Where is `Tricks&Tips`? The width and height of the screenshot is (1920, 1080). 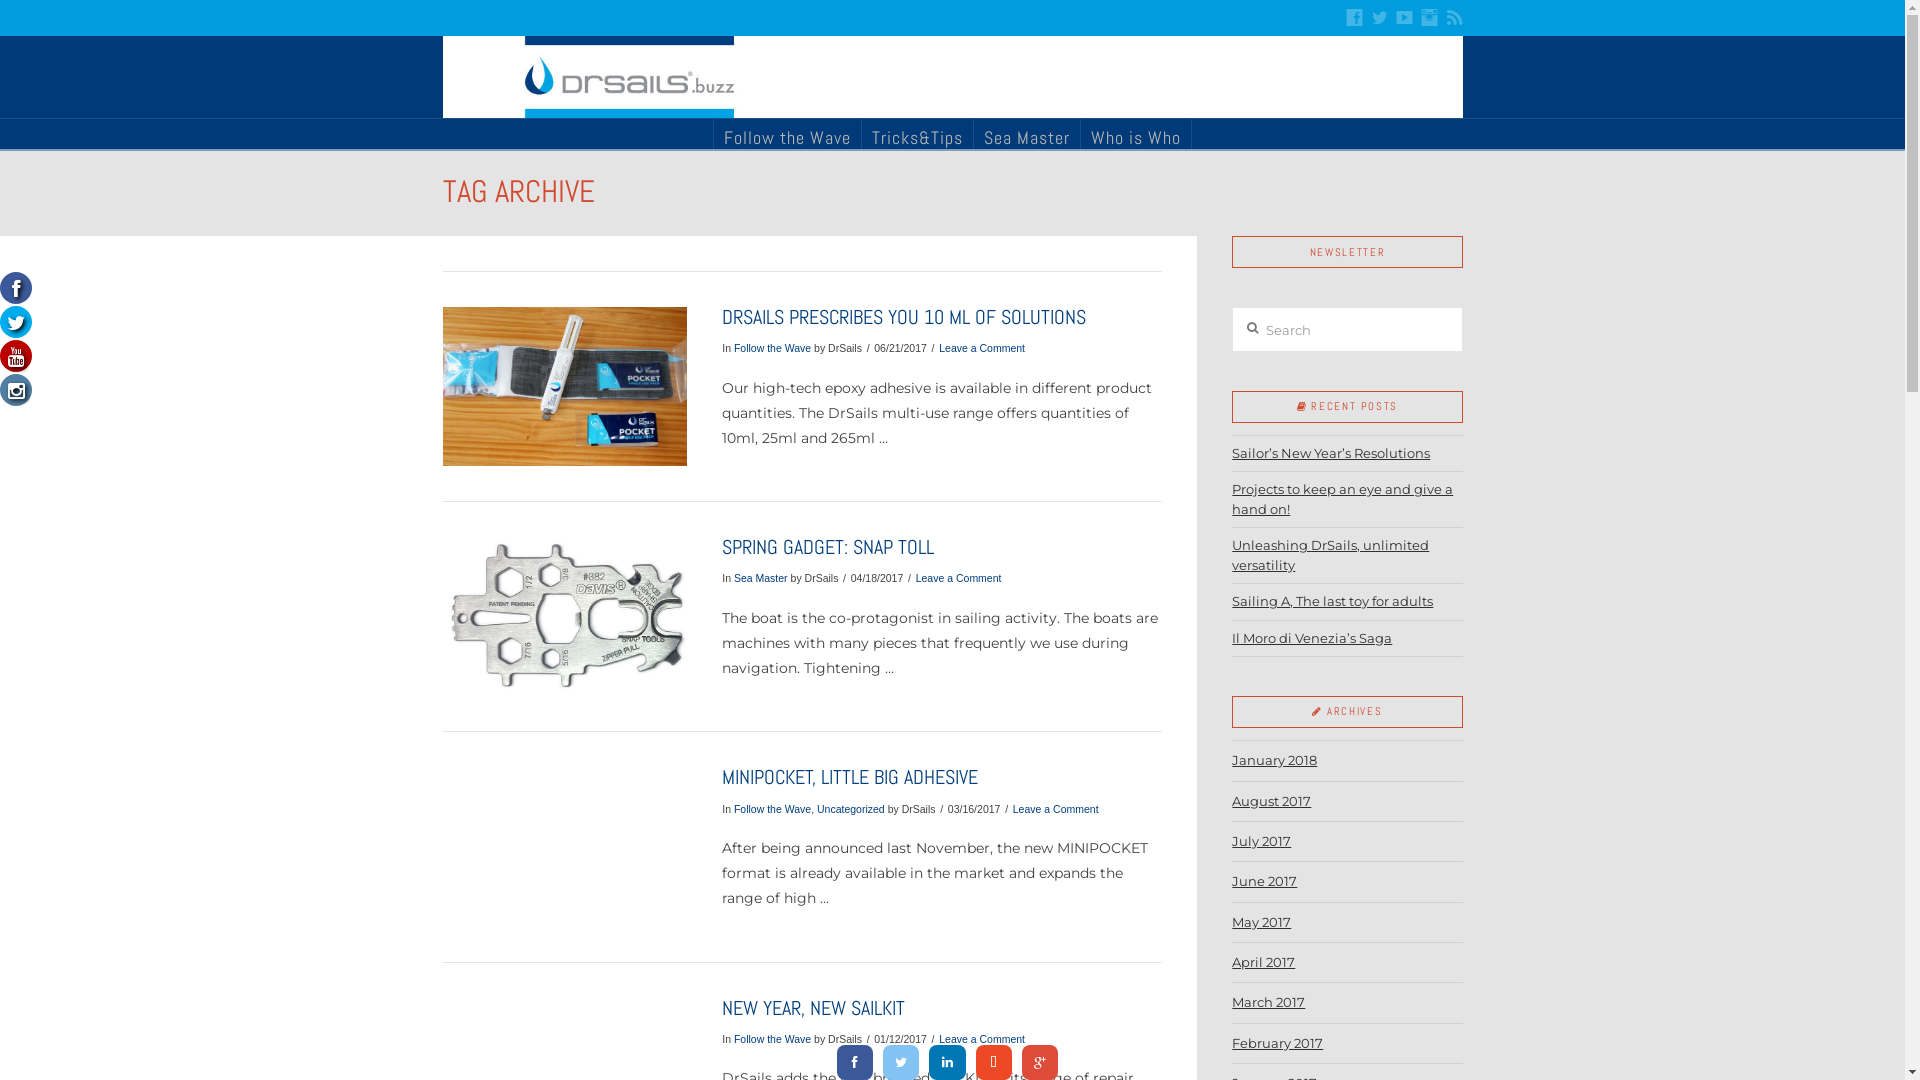 Tricks&Tips is located at coordinates (916, 134).